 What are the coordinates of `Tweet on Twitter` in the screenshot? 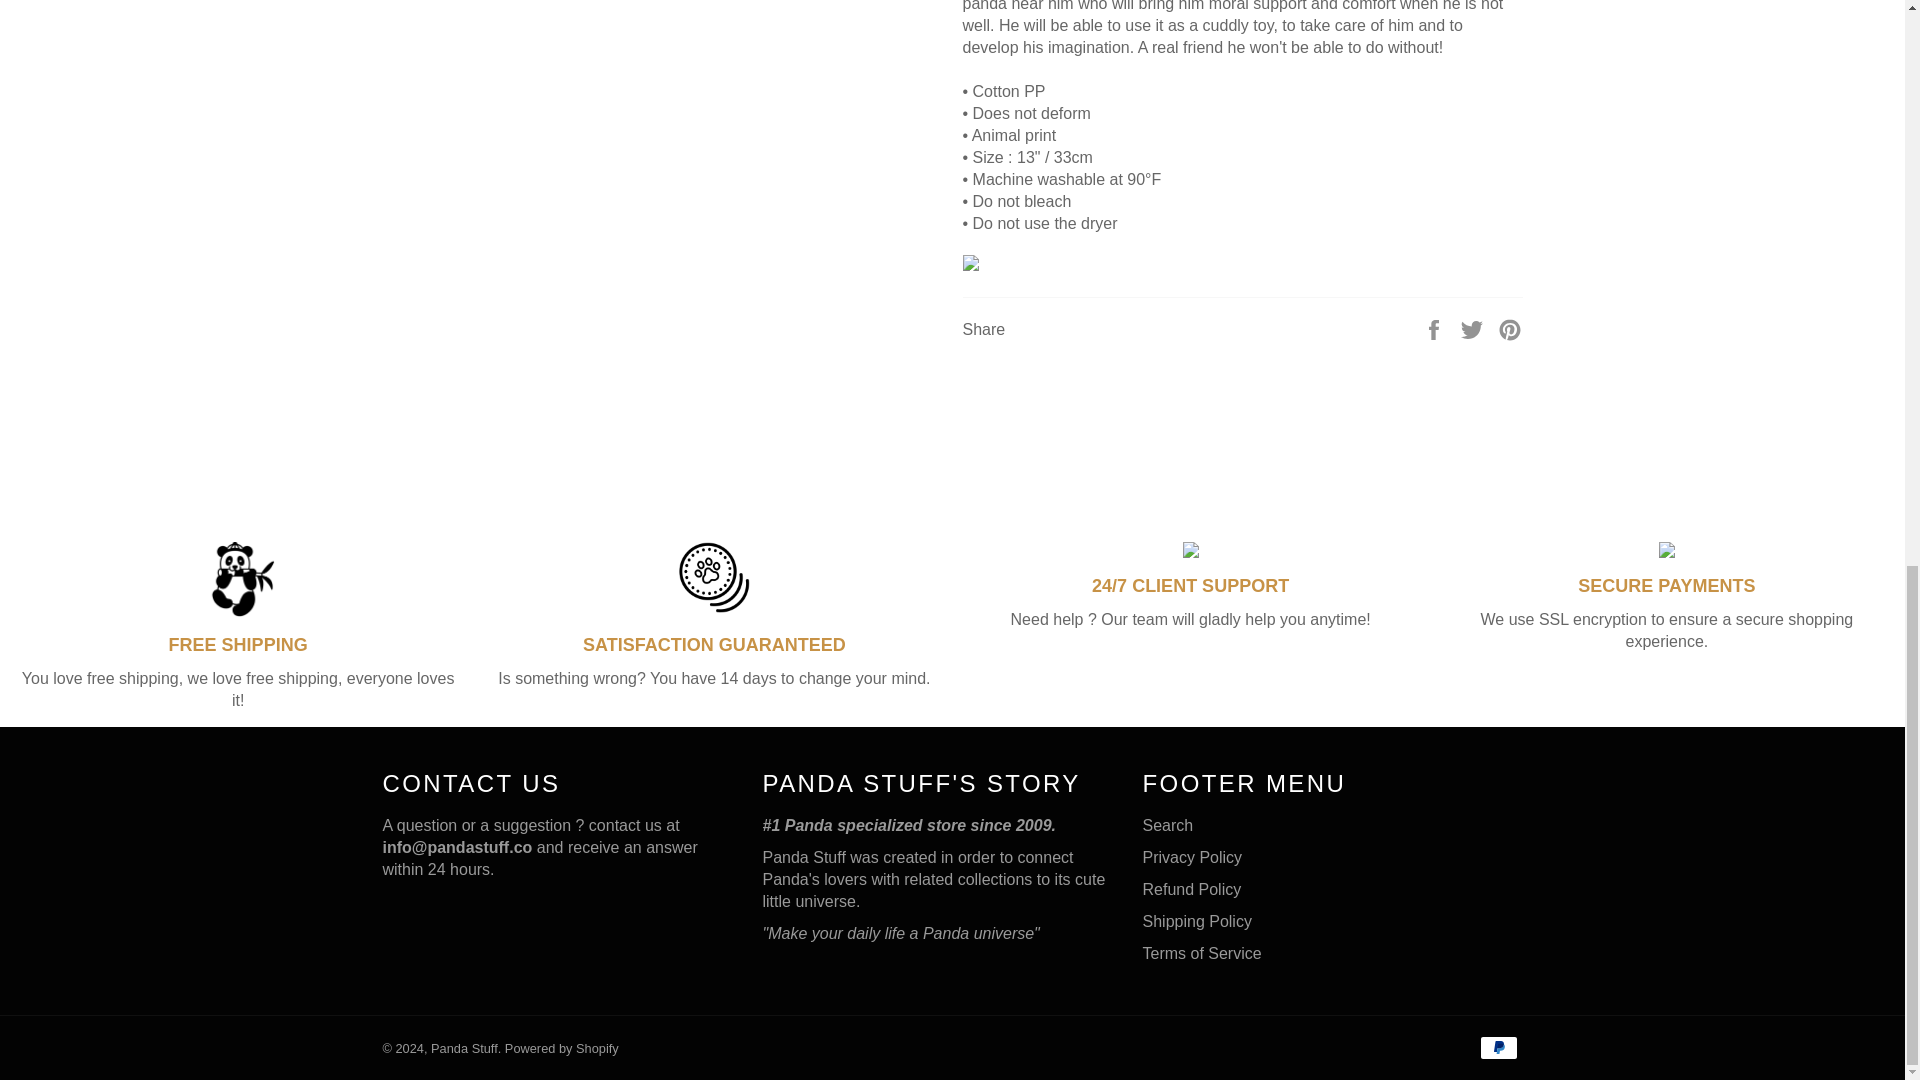 It's located at (1474, 329).